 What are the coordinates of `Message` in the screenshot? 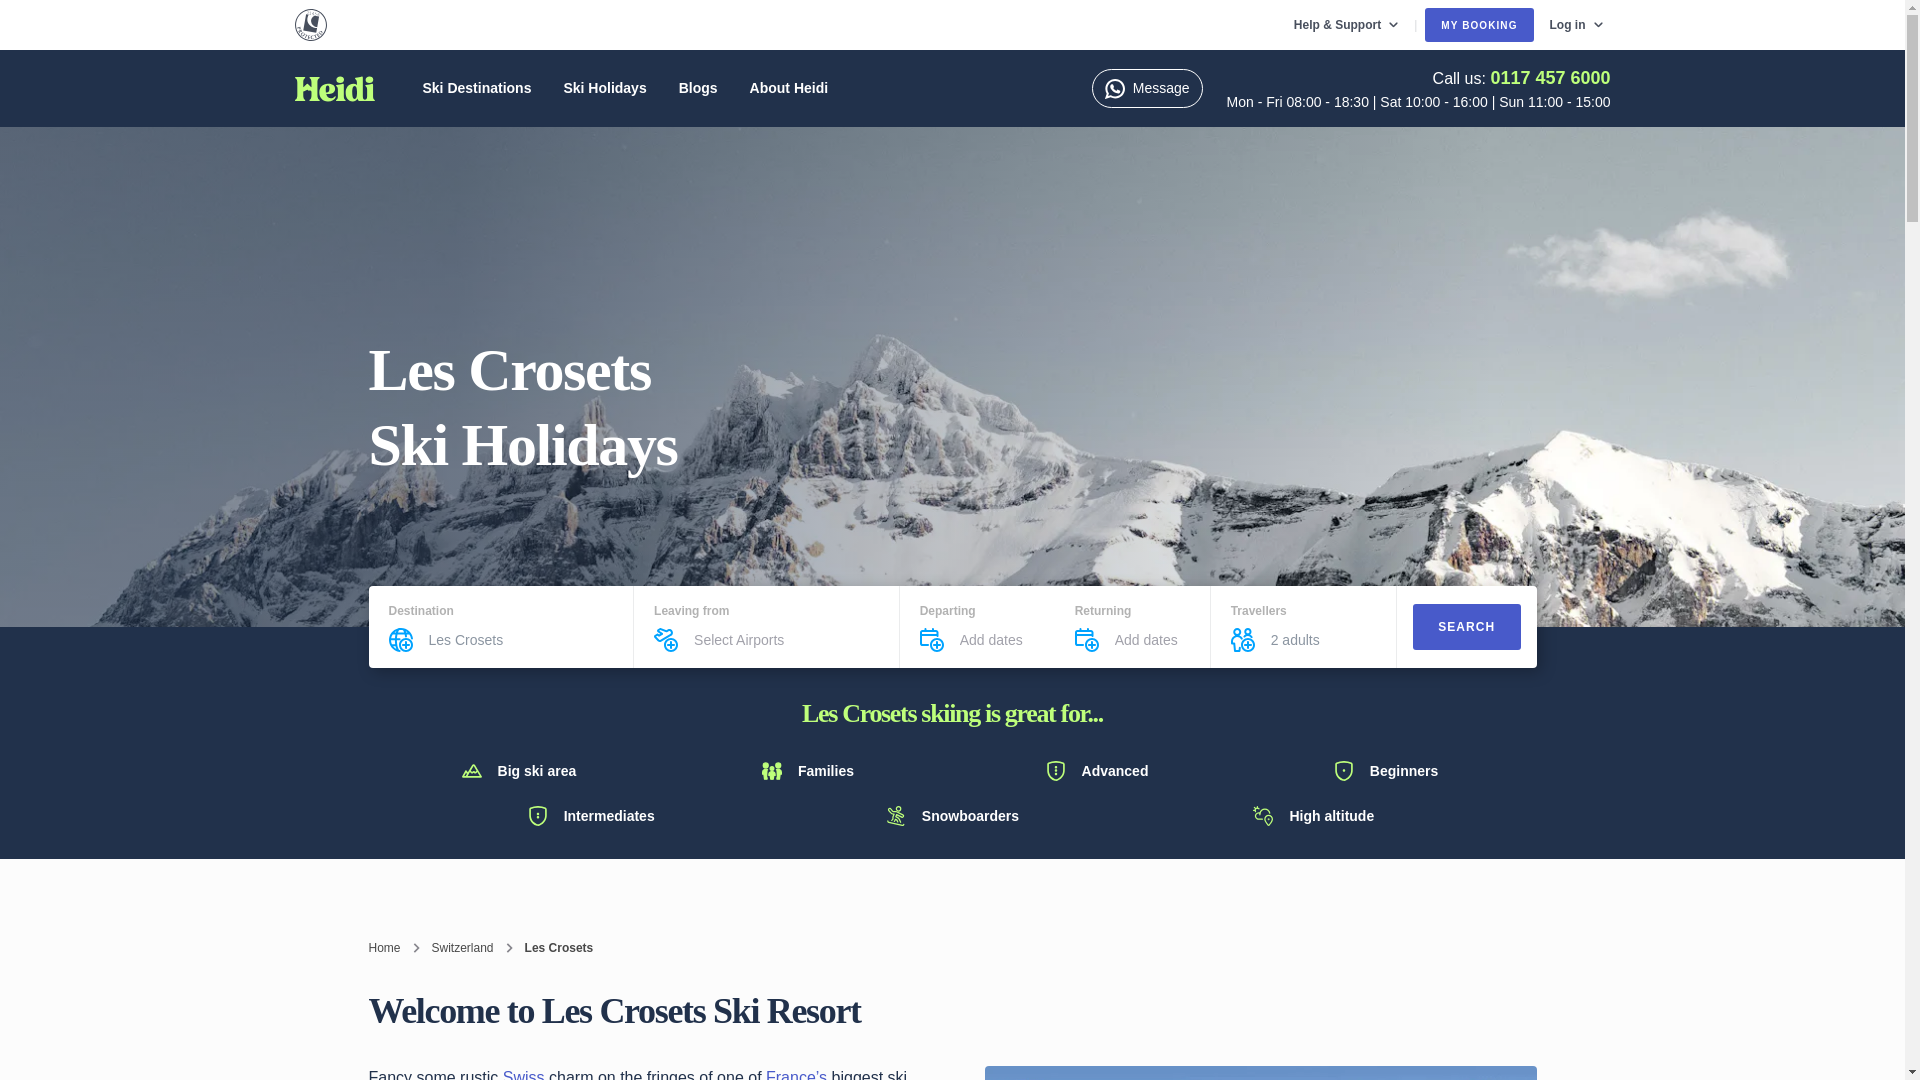 It's located at (1148, 88).